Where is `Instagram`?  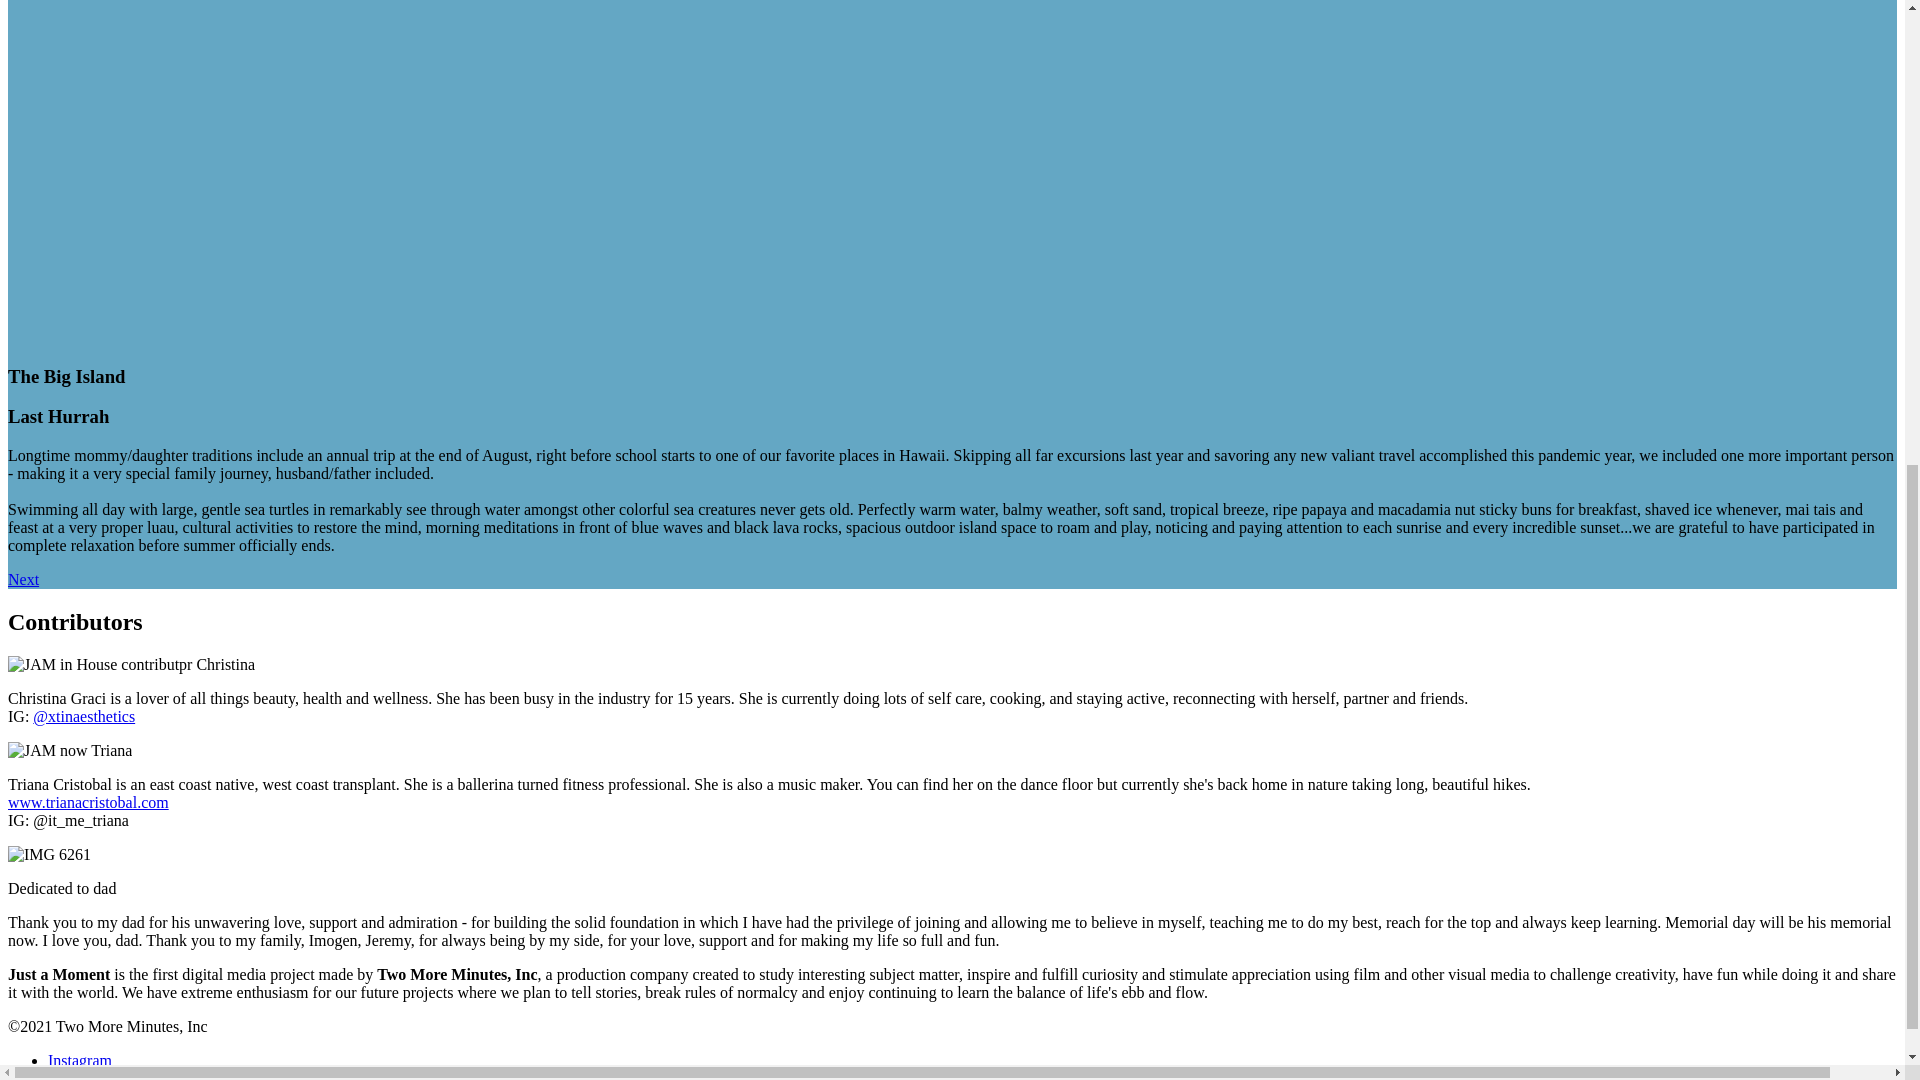 Instagram is located at coordinates (80, 1060).